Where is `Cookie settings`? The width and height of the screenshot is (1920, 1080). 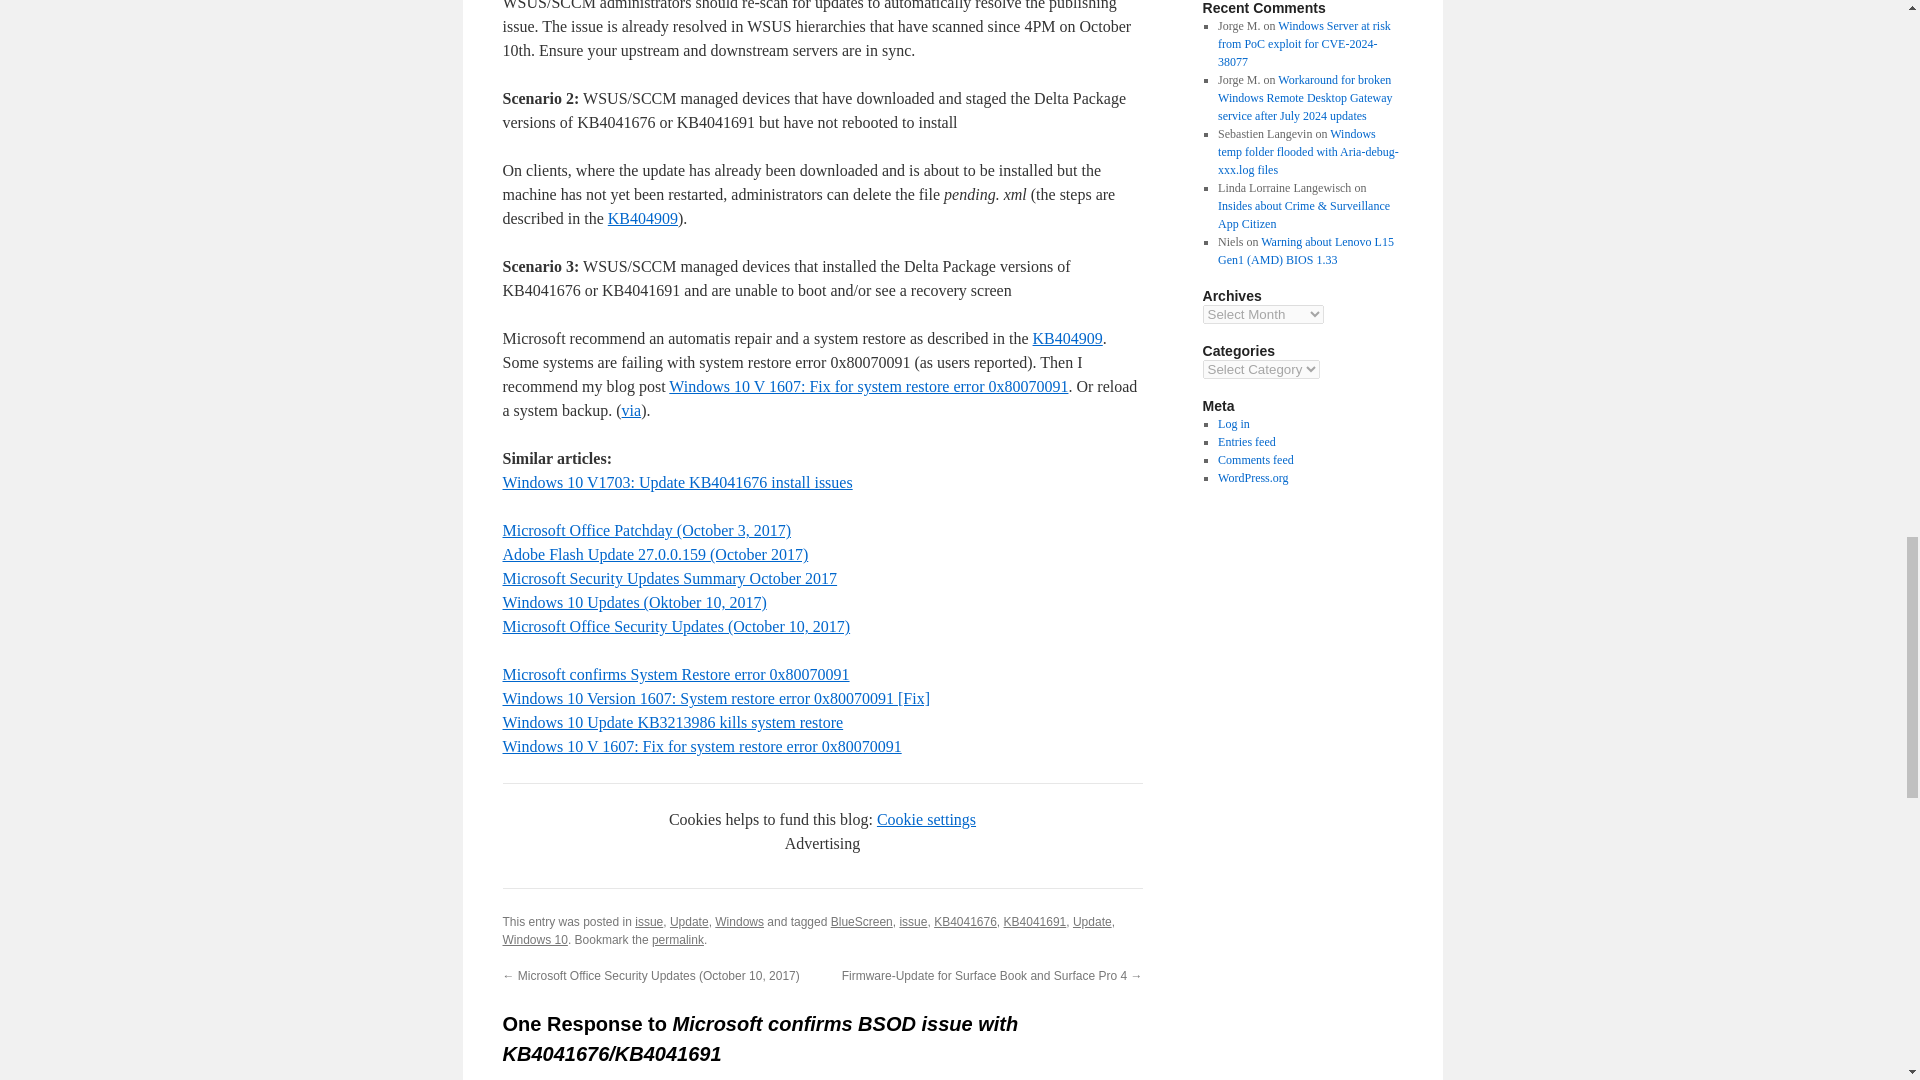 Cookie settings is located at coordinates (926, 820).